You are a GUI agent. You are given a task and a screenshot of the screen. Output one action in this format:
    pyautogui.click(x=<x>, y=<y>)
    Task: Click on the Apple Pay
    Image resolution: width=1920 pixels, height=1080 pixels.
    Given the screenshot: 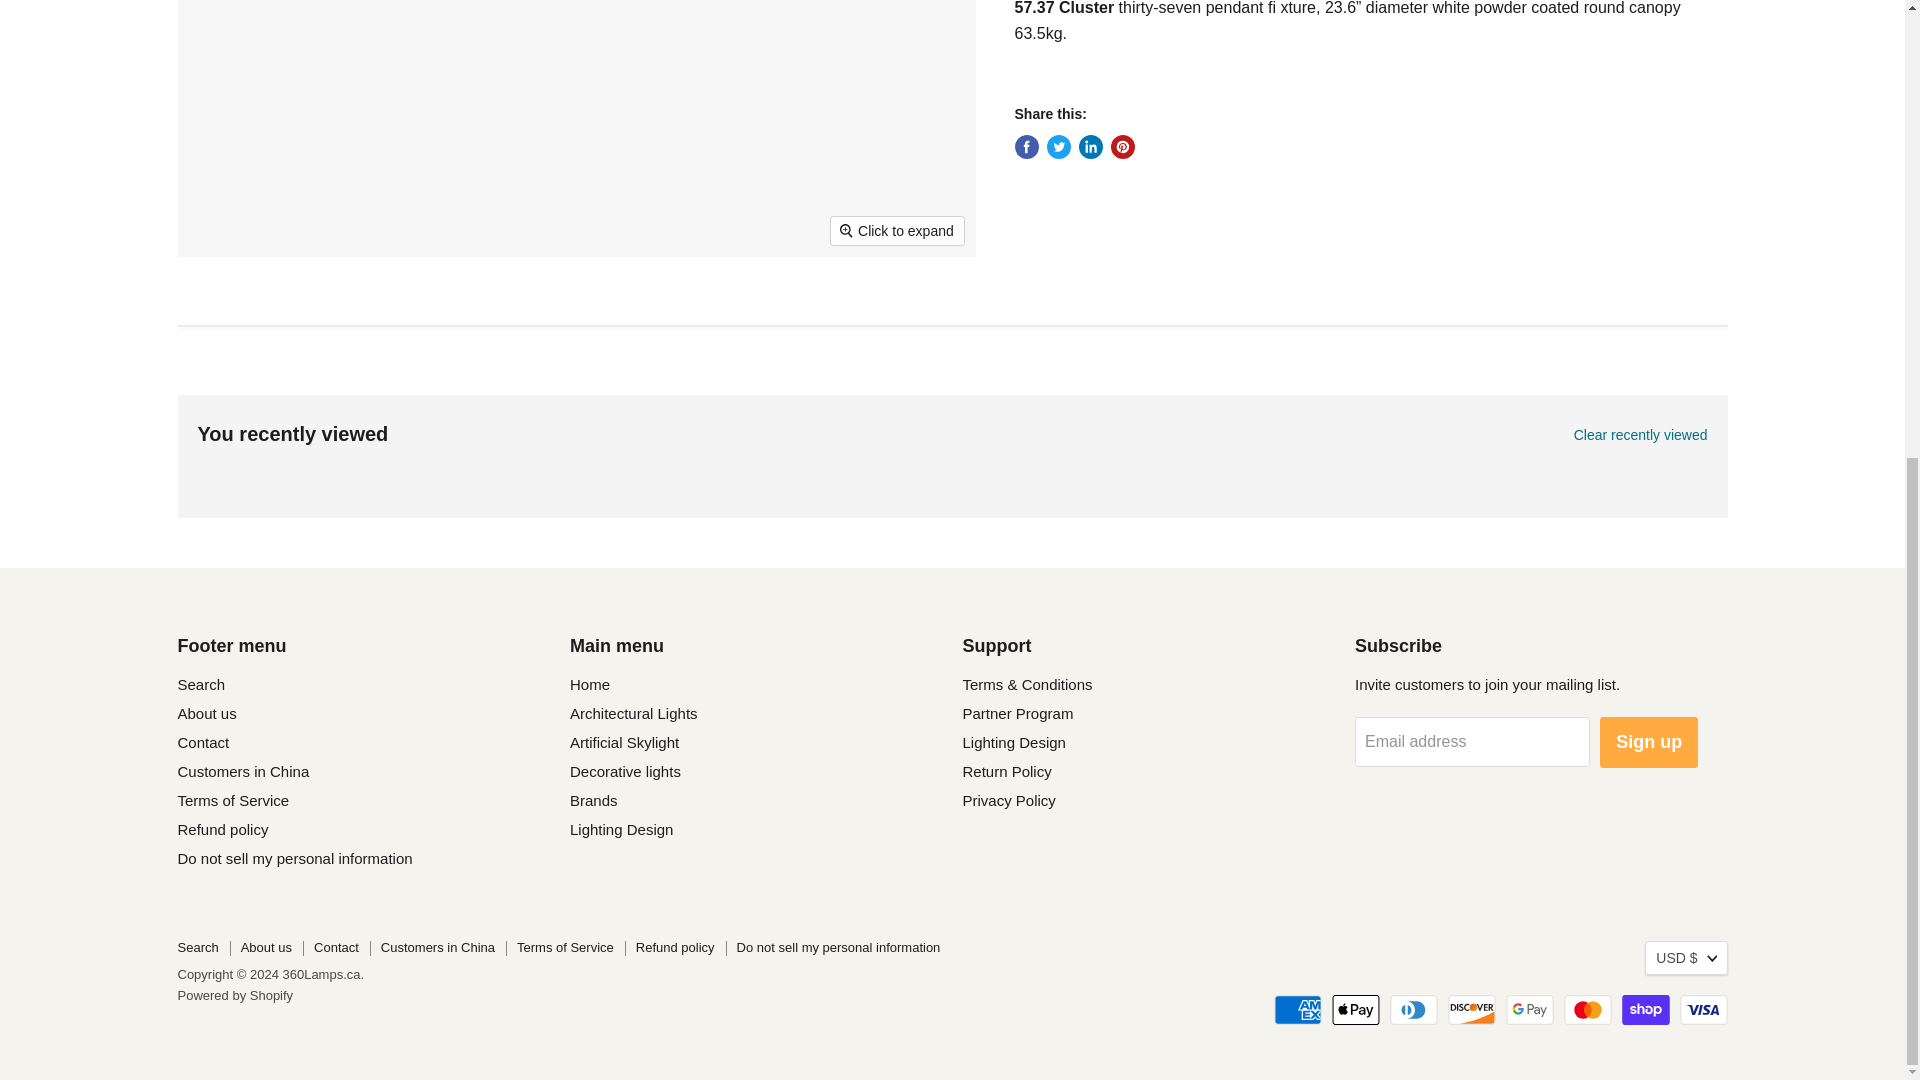 What is the action you would take?
    pyautogui.click(x=1356, y=1009)
    